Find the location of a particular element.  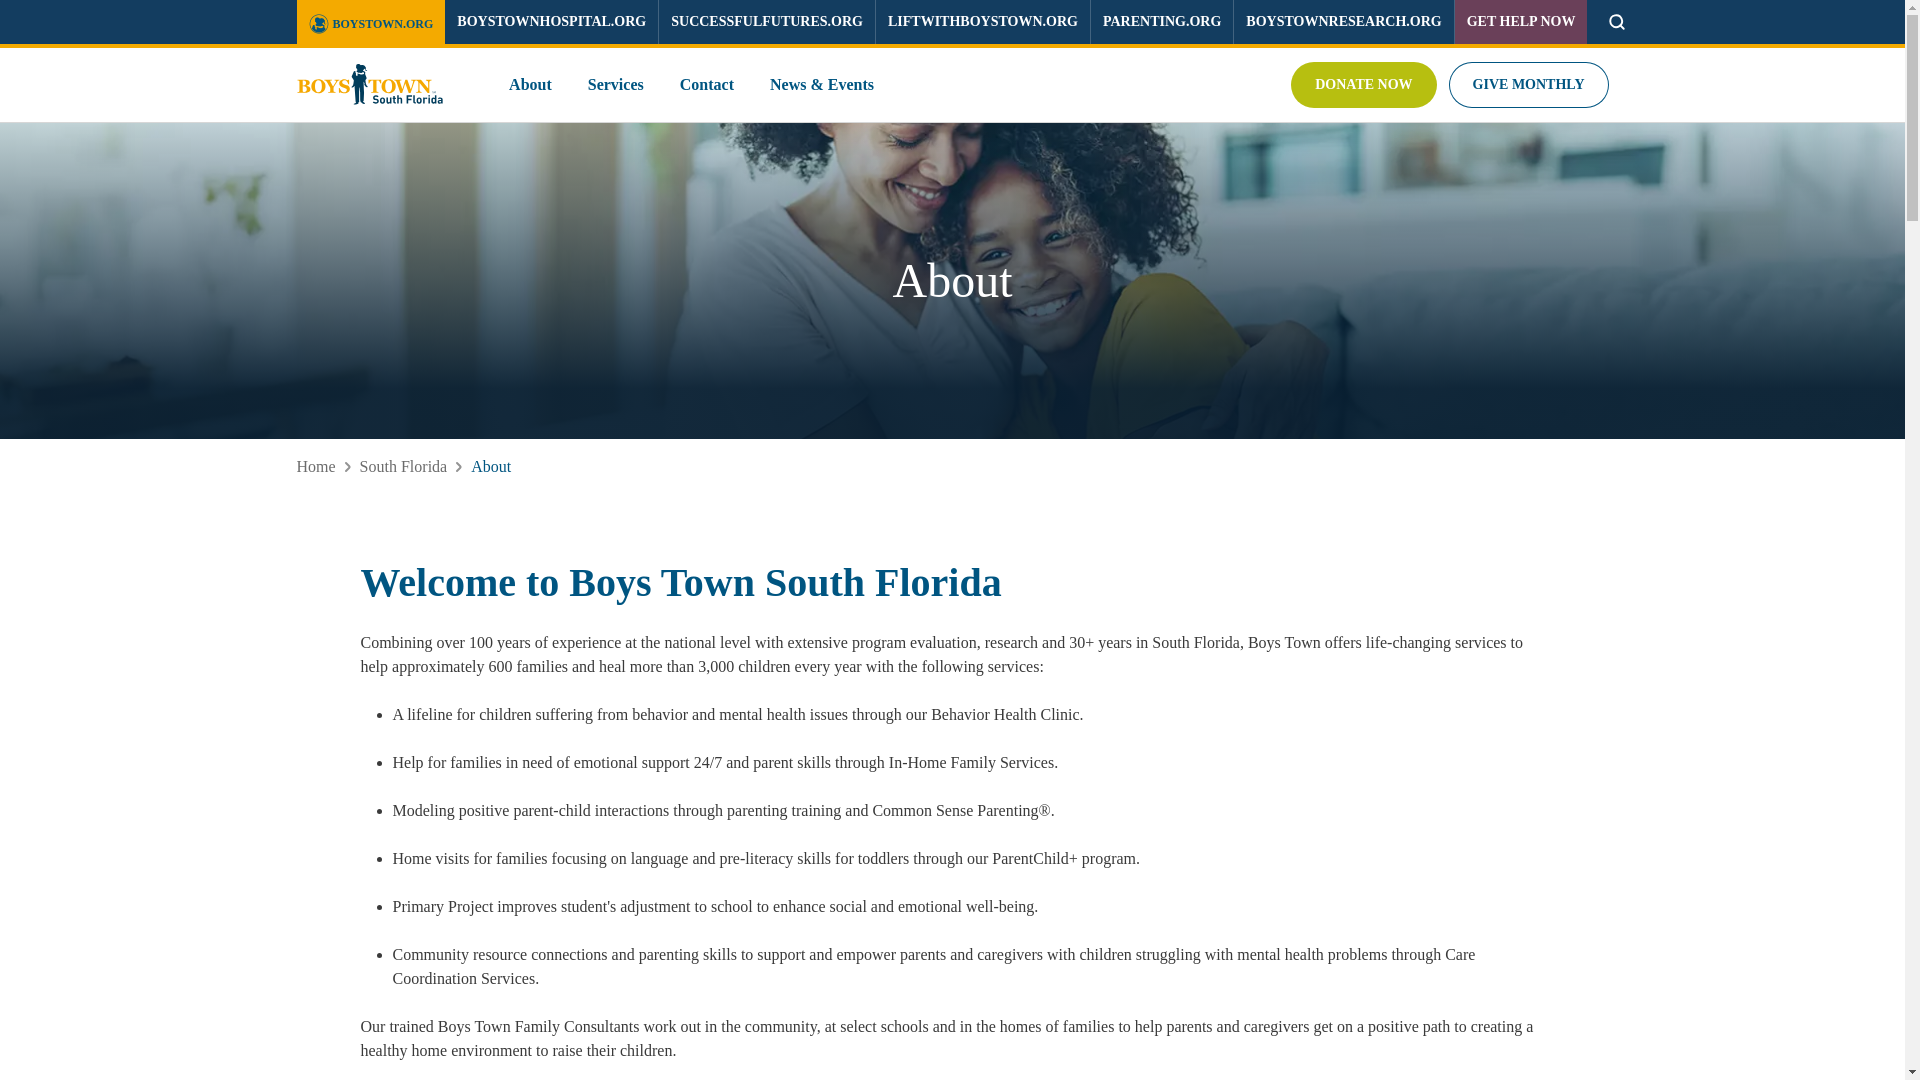

Give Monthly is located at coordinates (1528, 84).